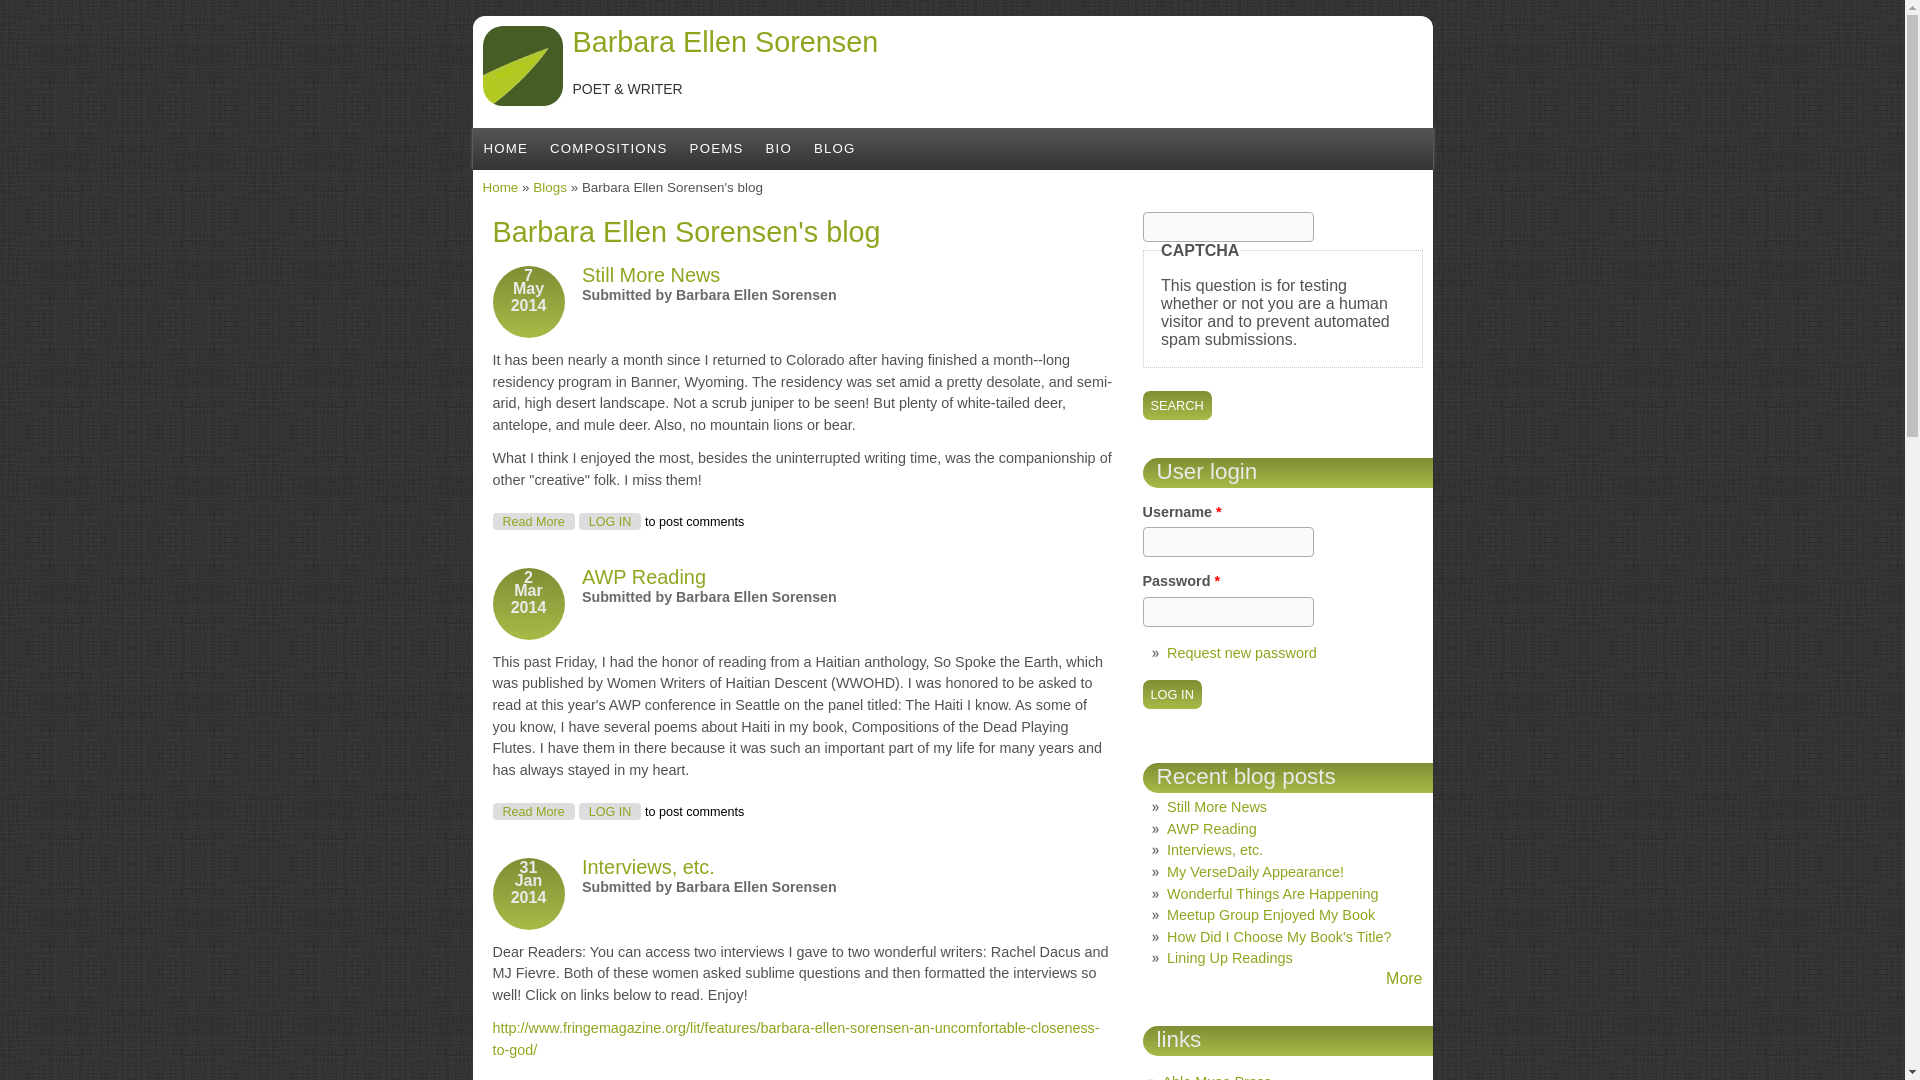 This screenshot has width=1920, height=1080. What do you see at coordinates (532, 811) in the screenshot?
I see `LOG IN` at bounding box center [532, 811].